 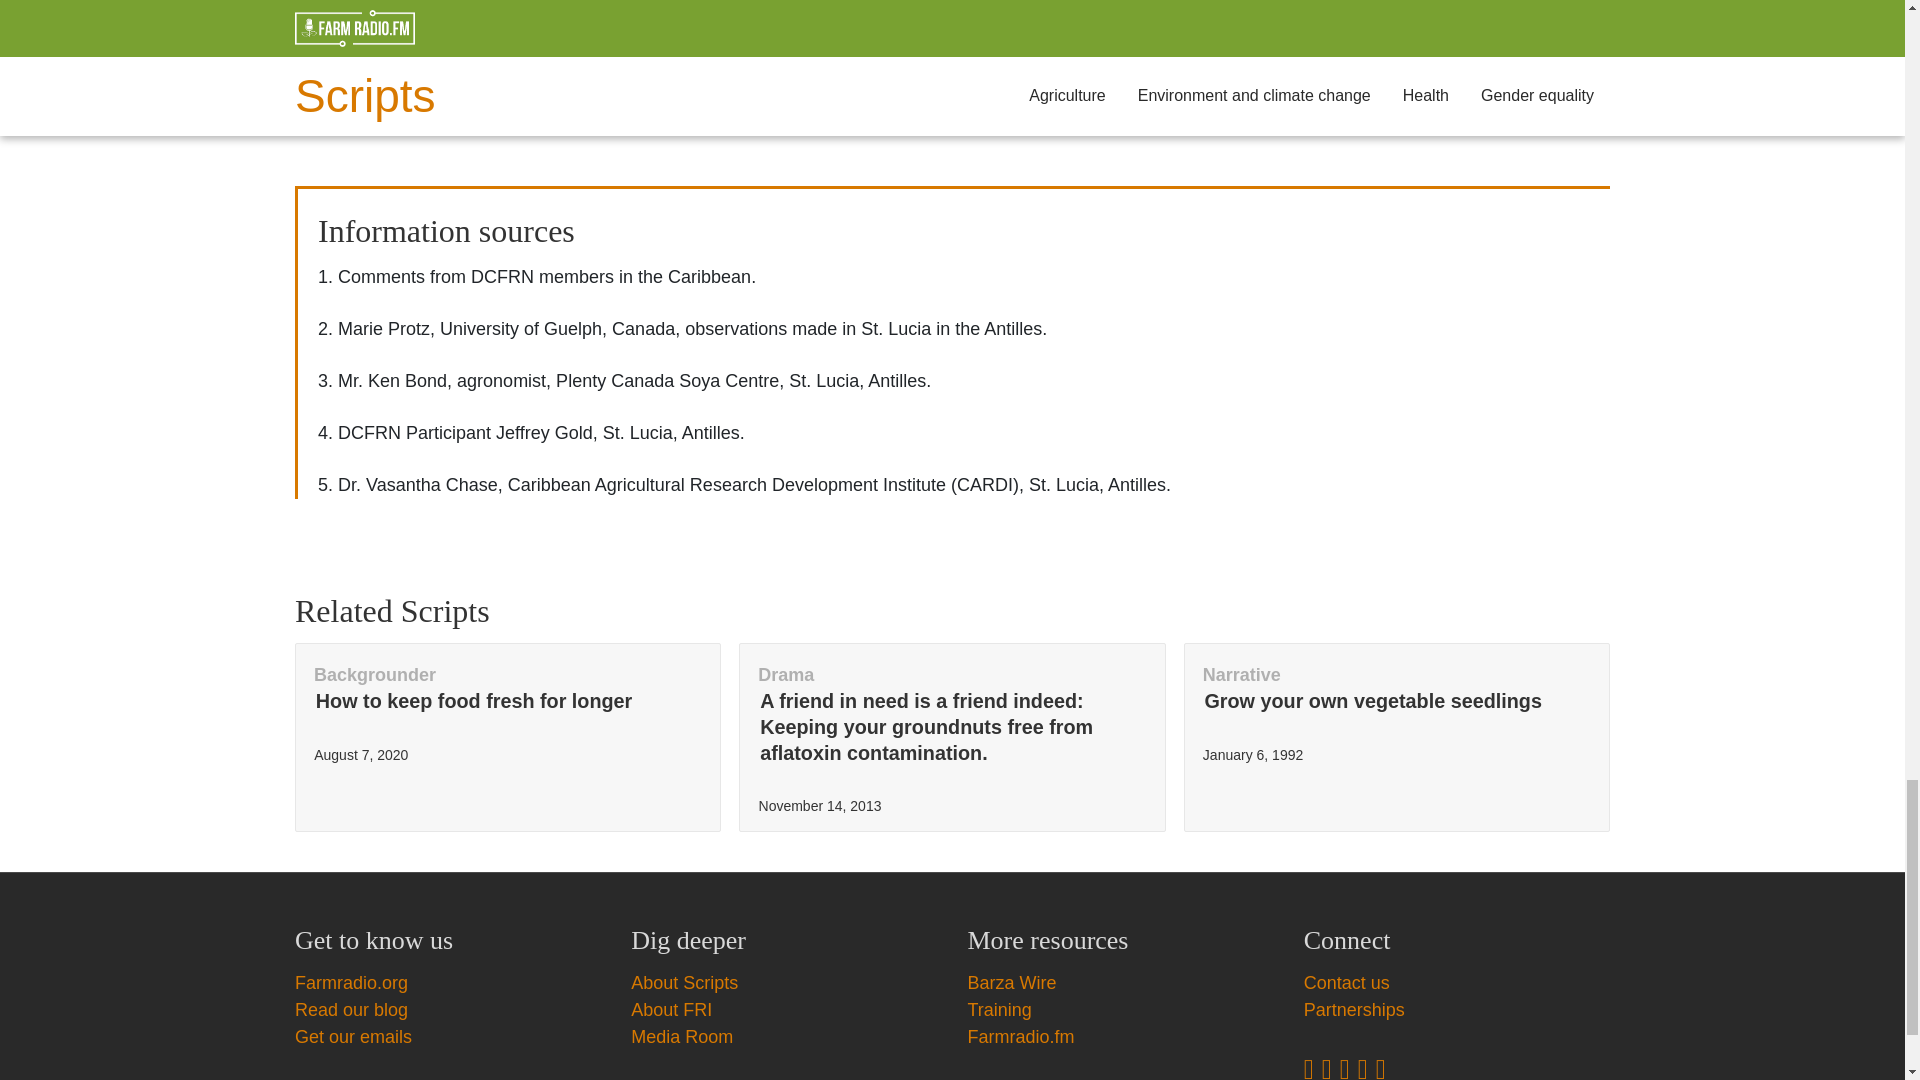 I want to click on Barza Wire, so click(x=1397, y=736).